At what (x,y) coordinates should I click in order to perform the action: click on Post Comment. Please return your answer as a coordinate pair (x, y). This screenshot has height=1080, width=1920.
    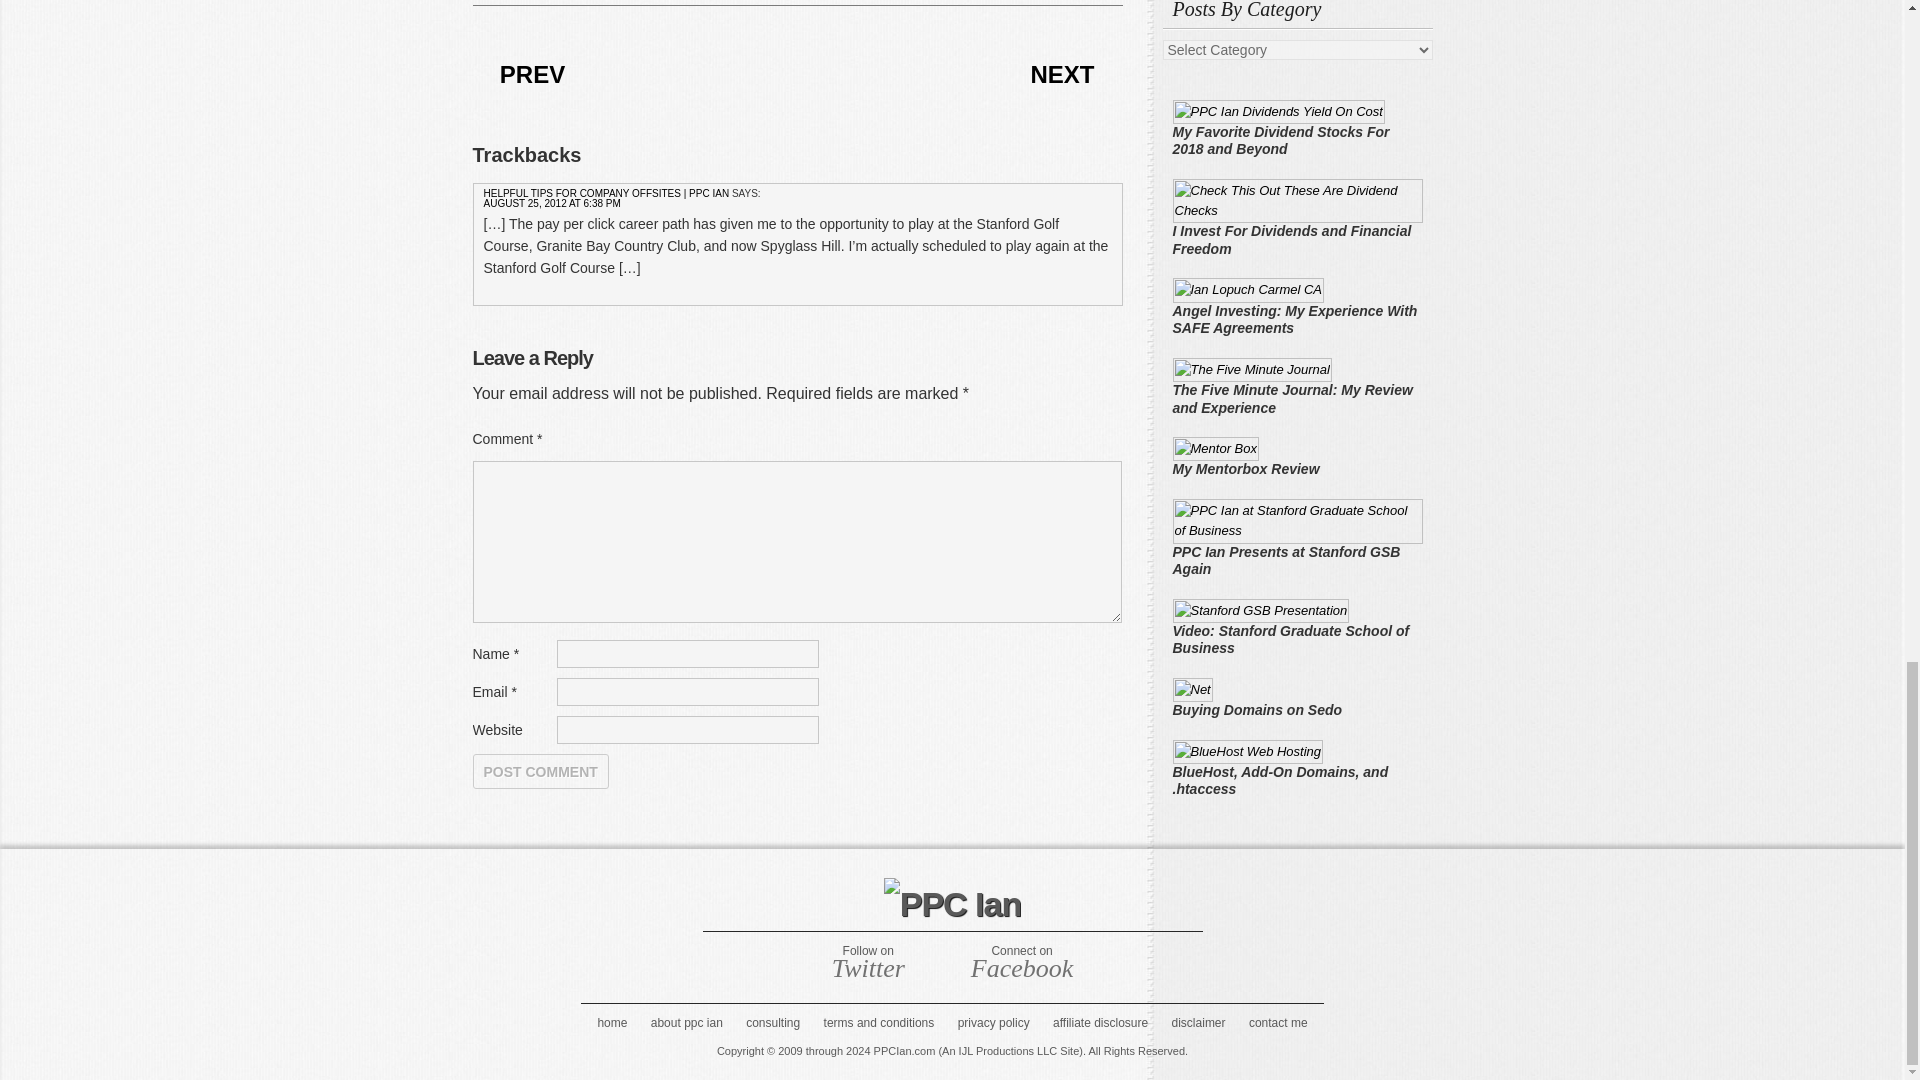
    Looking at the image, I should click on (540, 771).